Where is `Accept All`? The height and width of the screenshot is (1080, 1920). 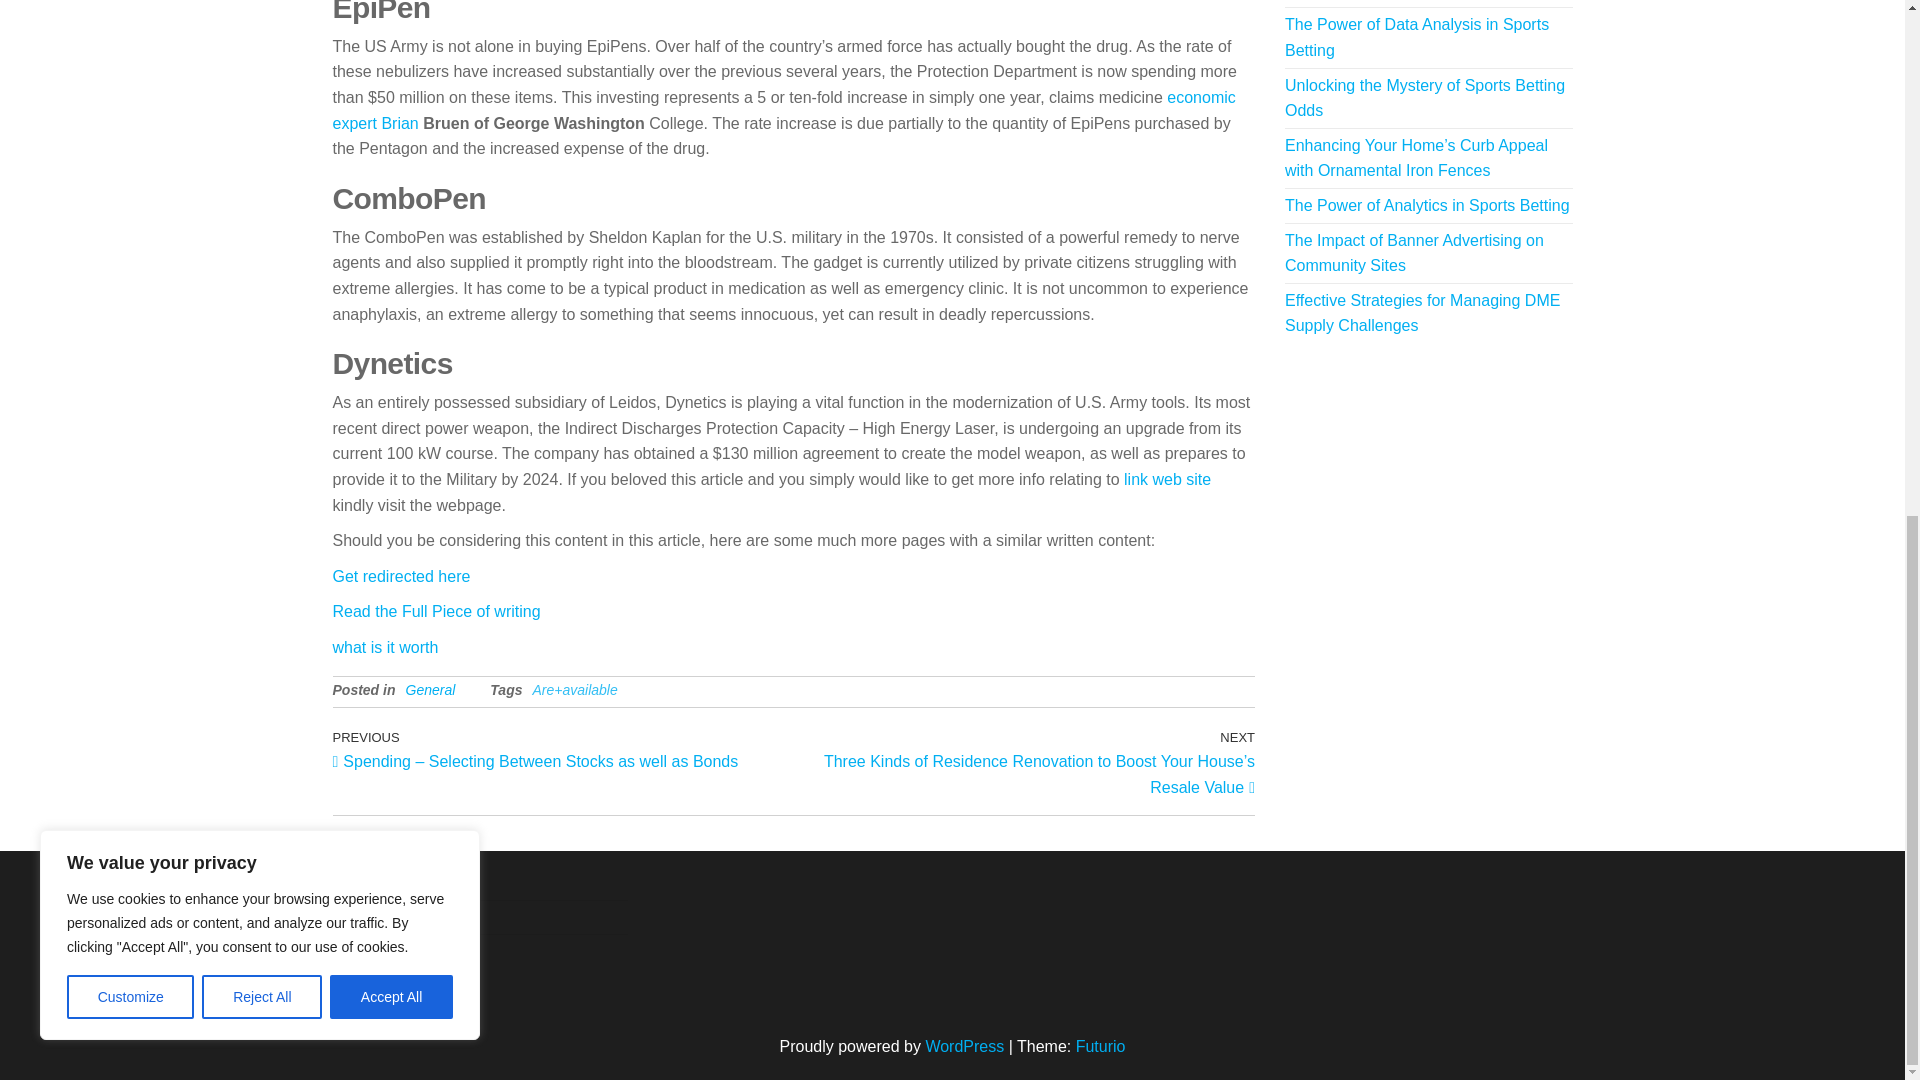
Accept All is located at coordinates (392, 16).